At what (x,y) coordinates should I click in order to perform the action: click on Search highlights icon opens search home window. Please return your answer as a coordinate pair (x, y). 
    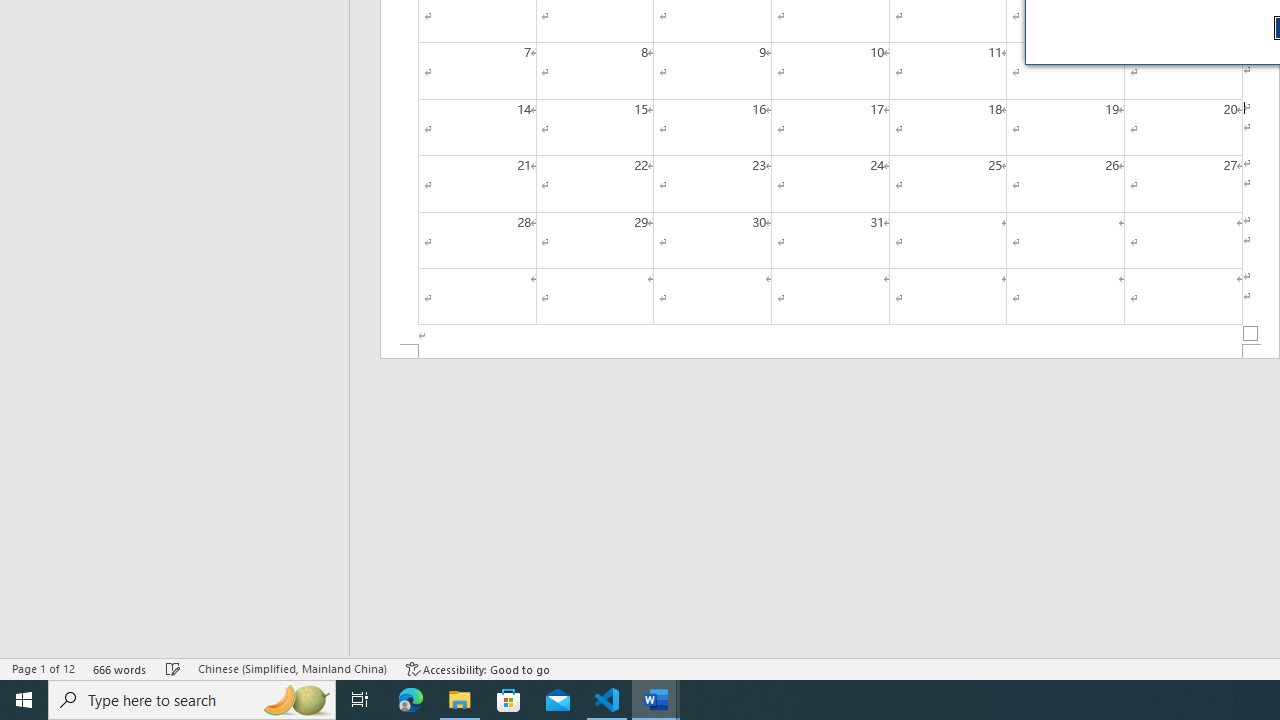
    Looking at the image, I should click on (296, 700).